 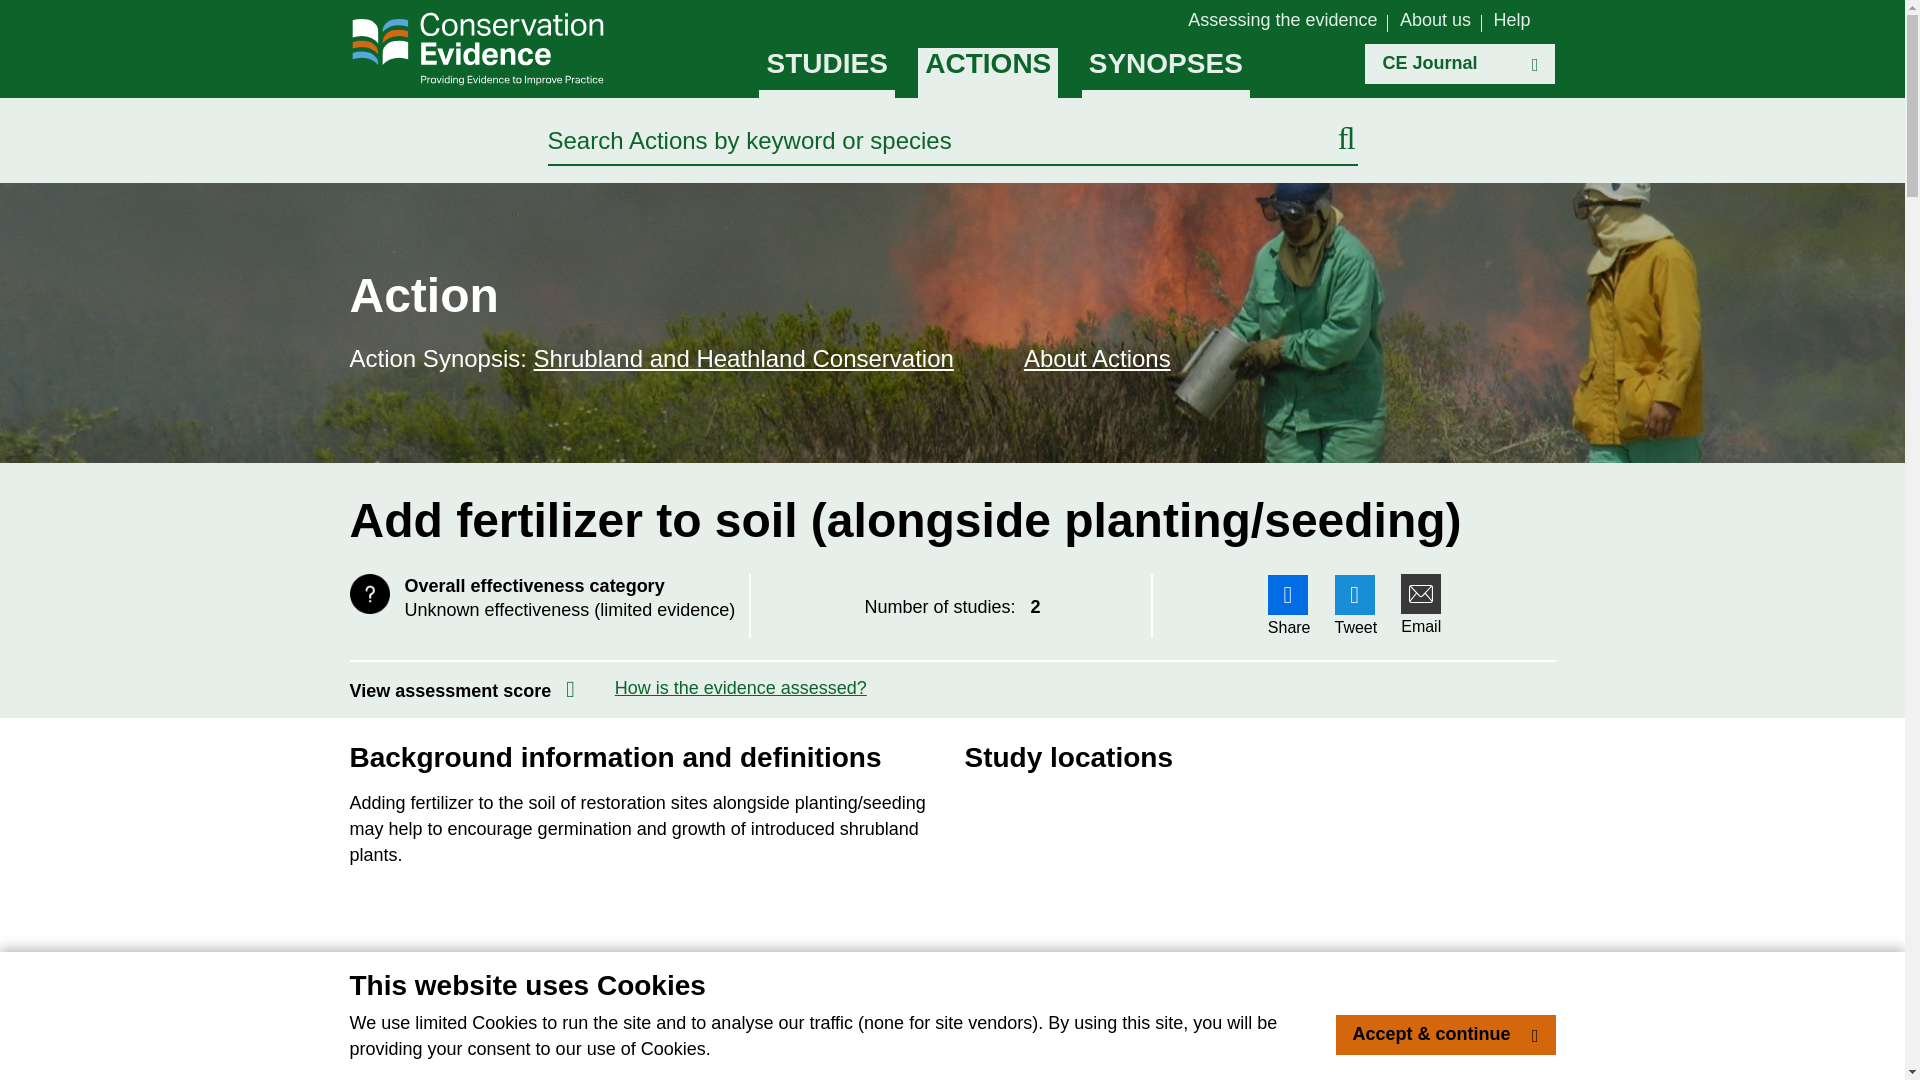 What do you see at coordinates (744, 358) in the screenshot?
I see `Shrubland and Heathland Conservation` at bounding box center [744, 358].